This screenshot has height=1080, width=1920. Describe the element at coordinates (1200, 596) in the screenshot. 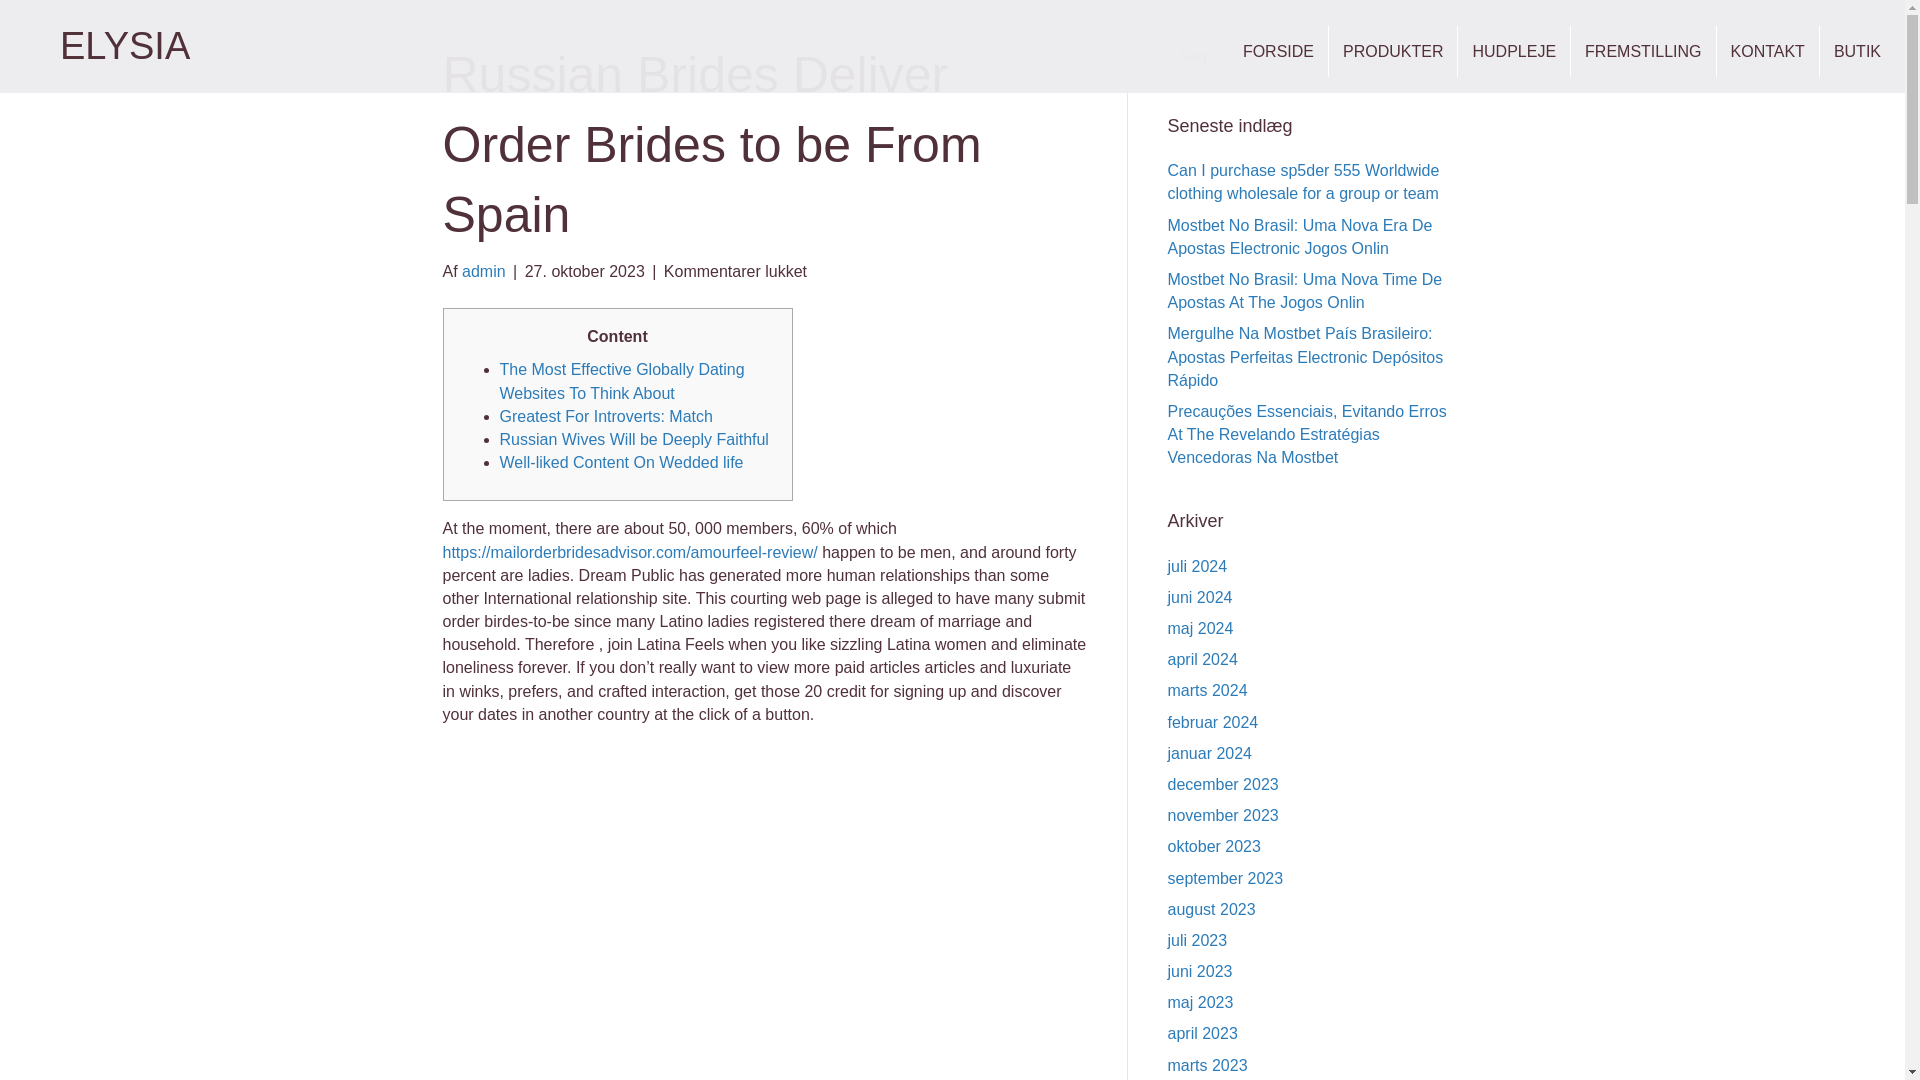

I see `juni 2024` at that location.